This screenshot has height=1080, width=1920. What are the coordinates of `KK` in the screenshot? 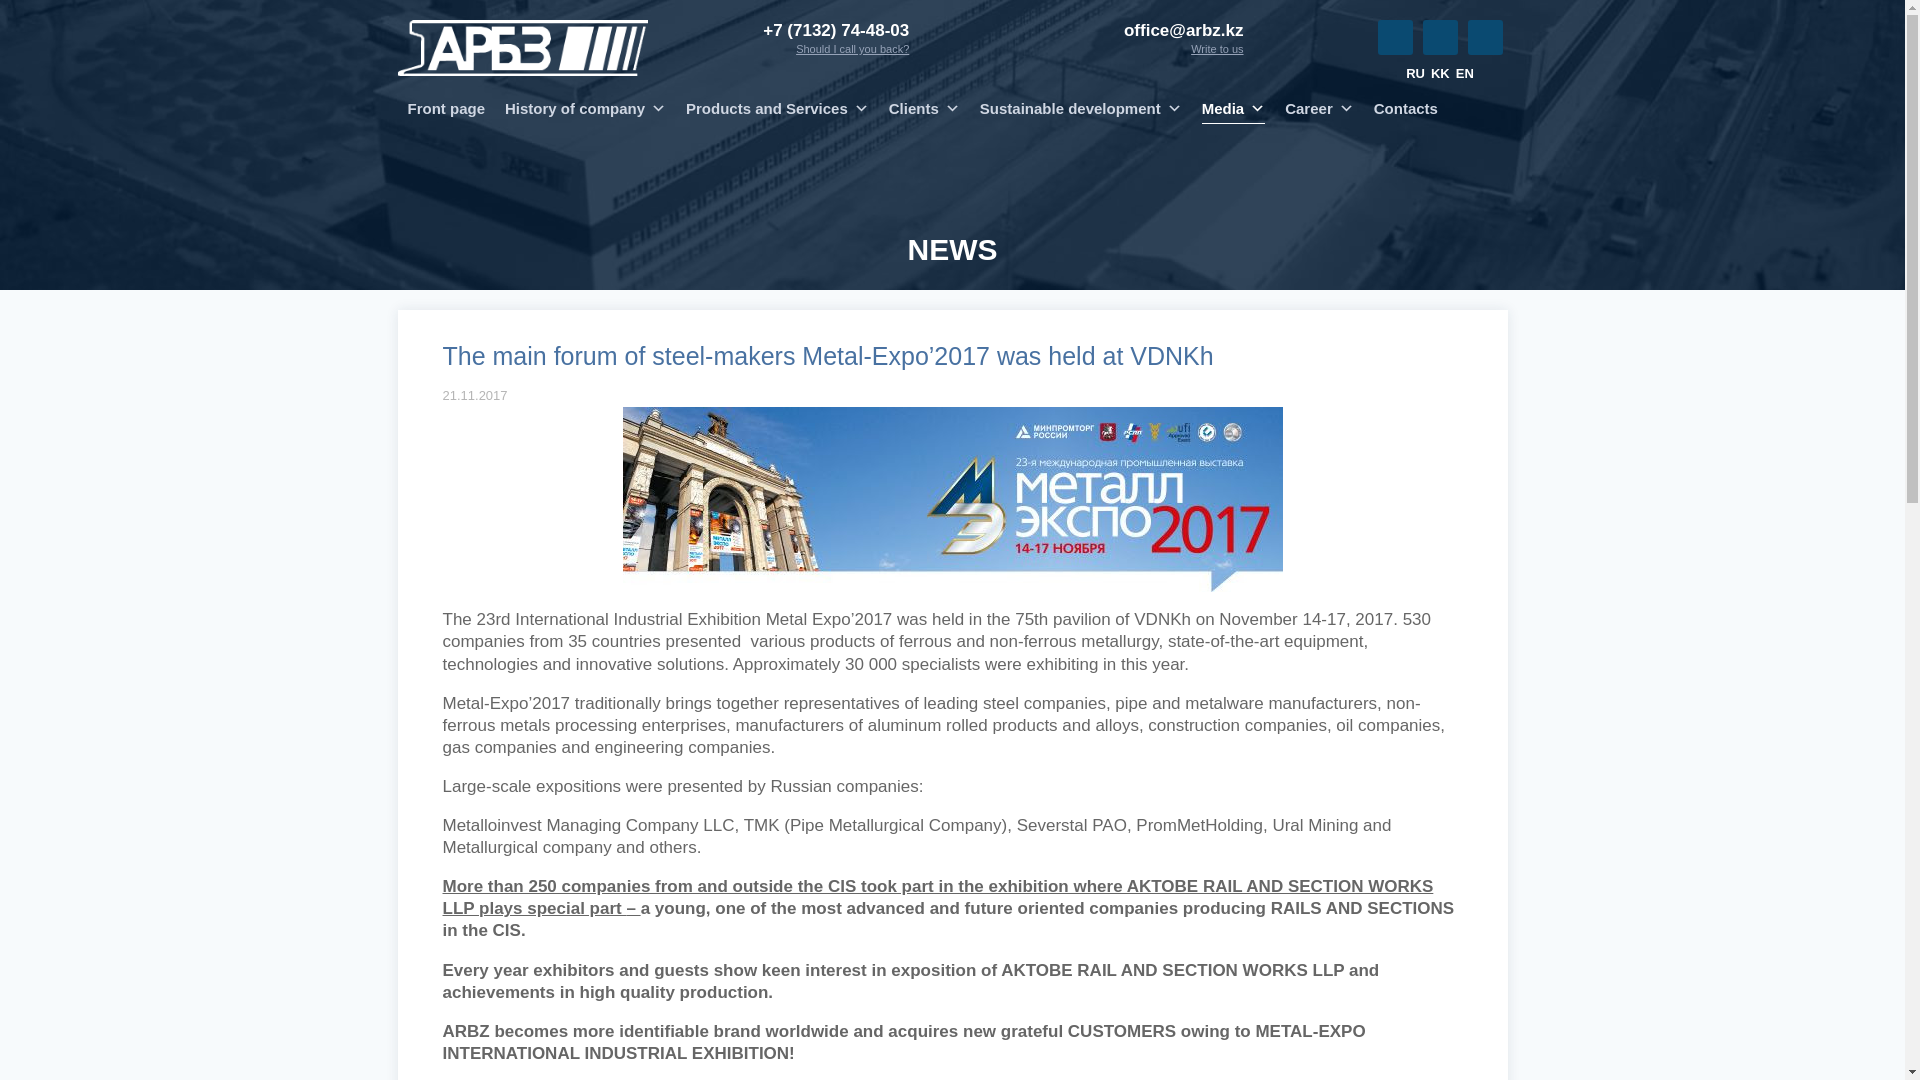 It's located at (1440, 73).